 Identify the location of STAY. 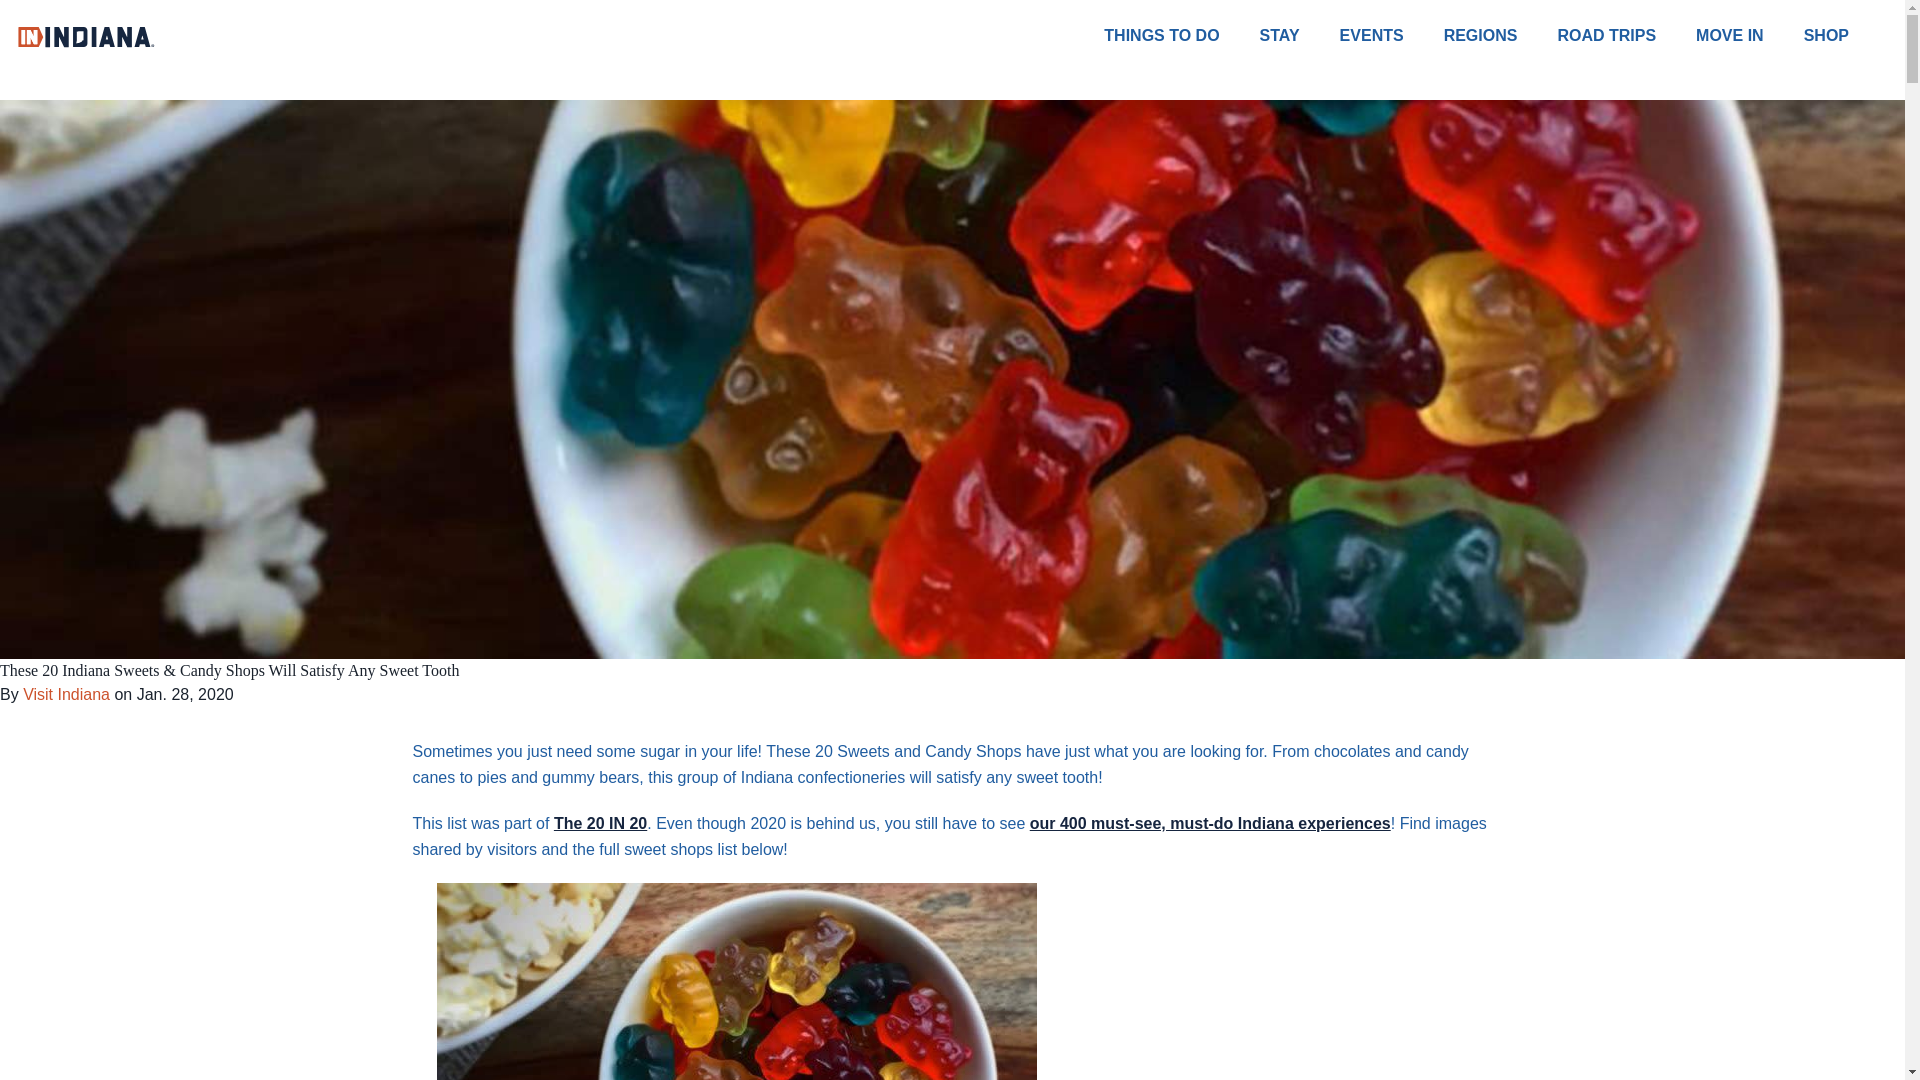
(1300, 36).